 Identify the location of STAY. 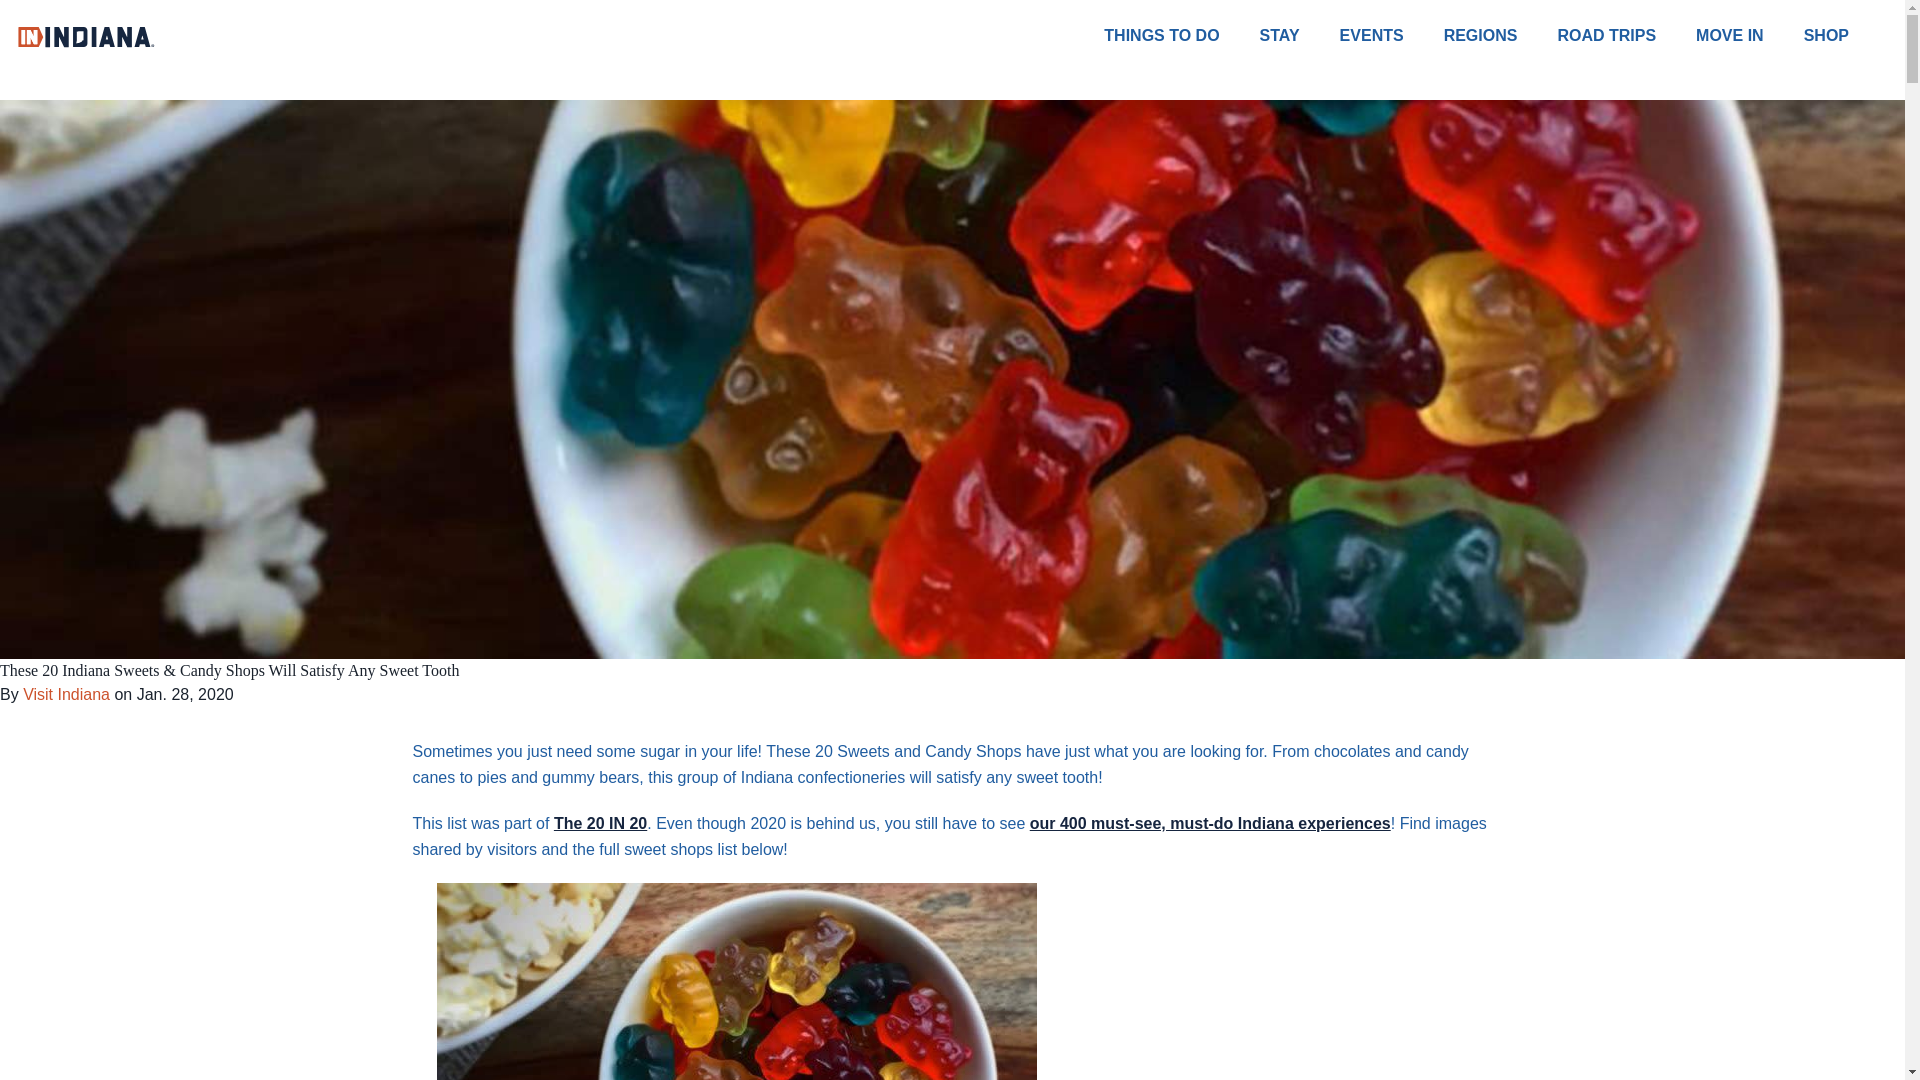
(1300, 36).